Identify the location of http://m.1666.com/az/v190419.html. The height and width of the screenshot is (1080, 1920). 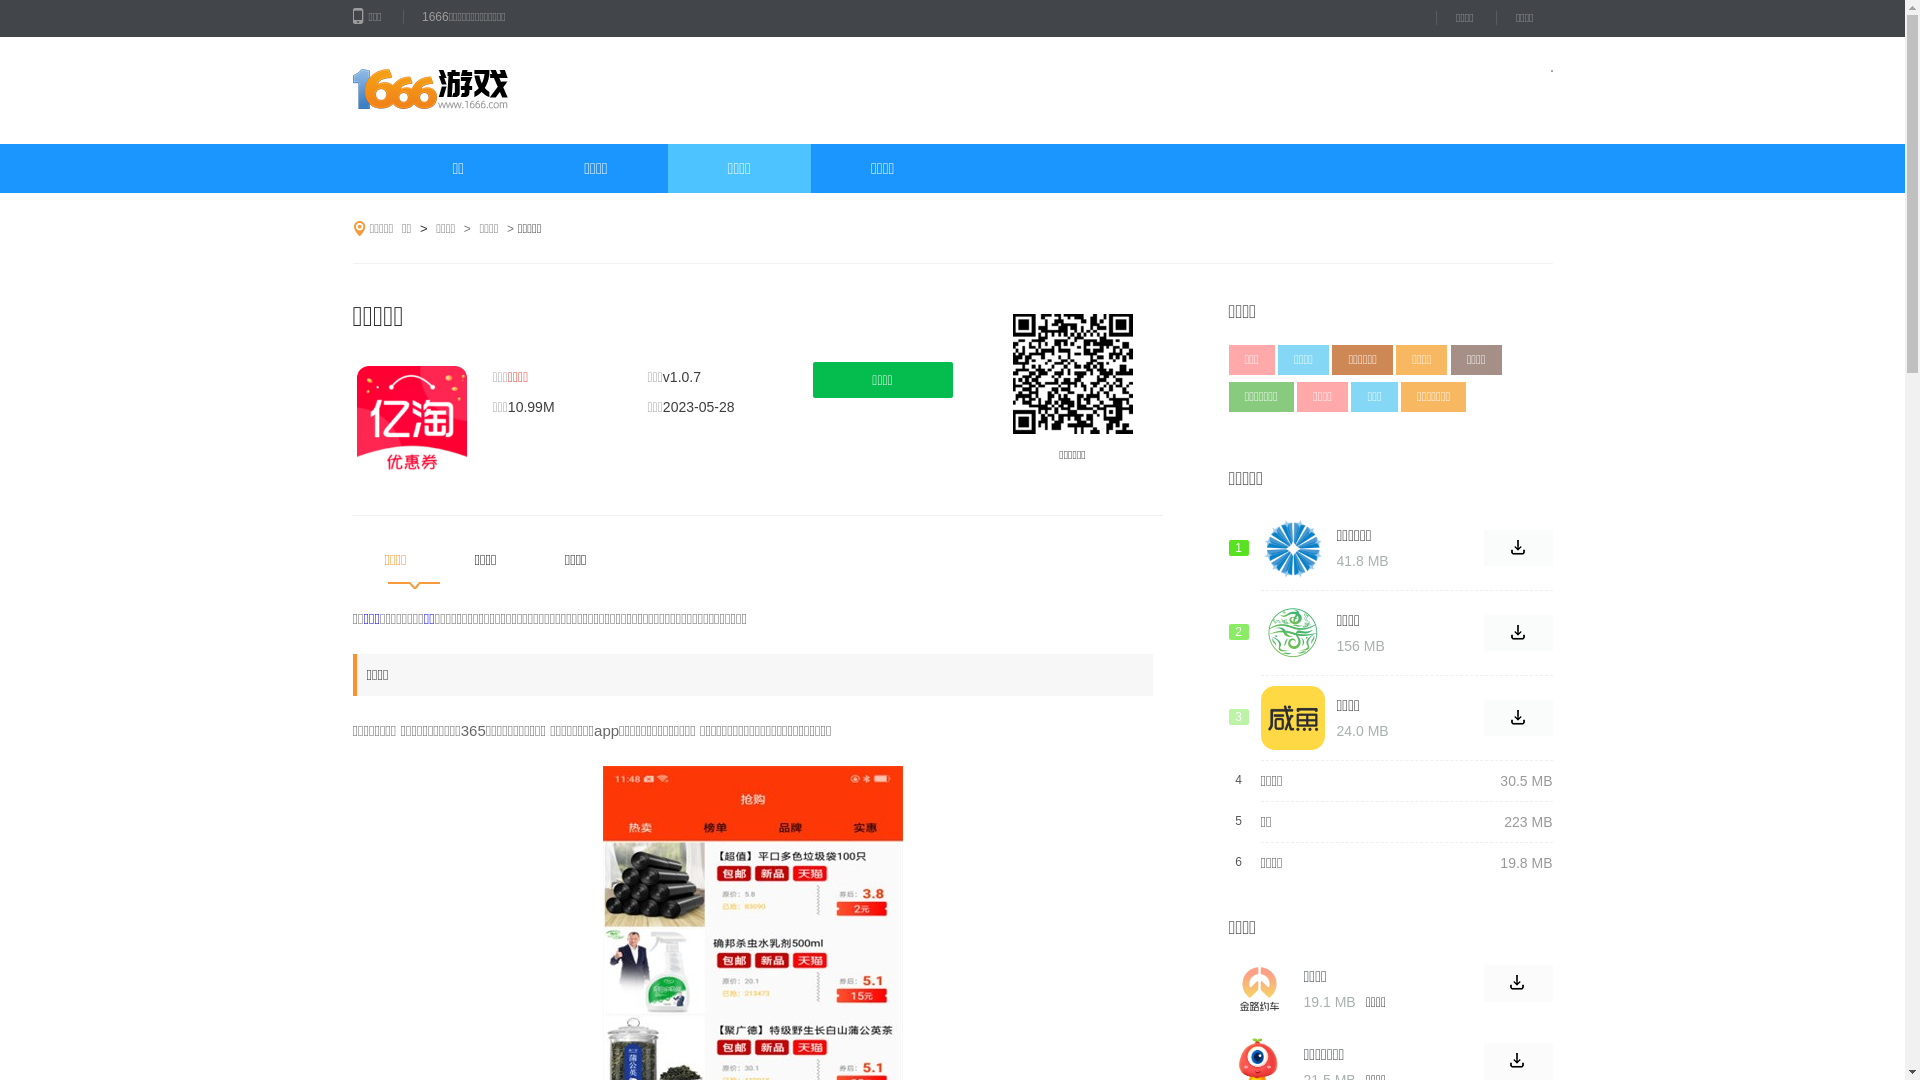
(1072, 374).